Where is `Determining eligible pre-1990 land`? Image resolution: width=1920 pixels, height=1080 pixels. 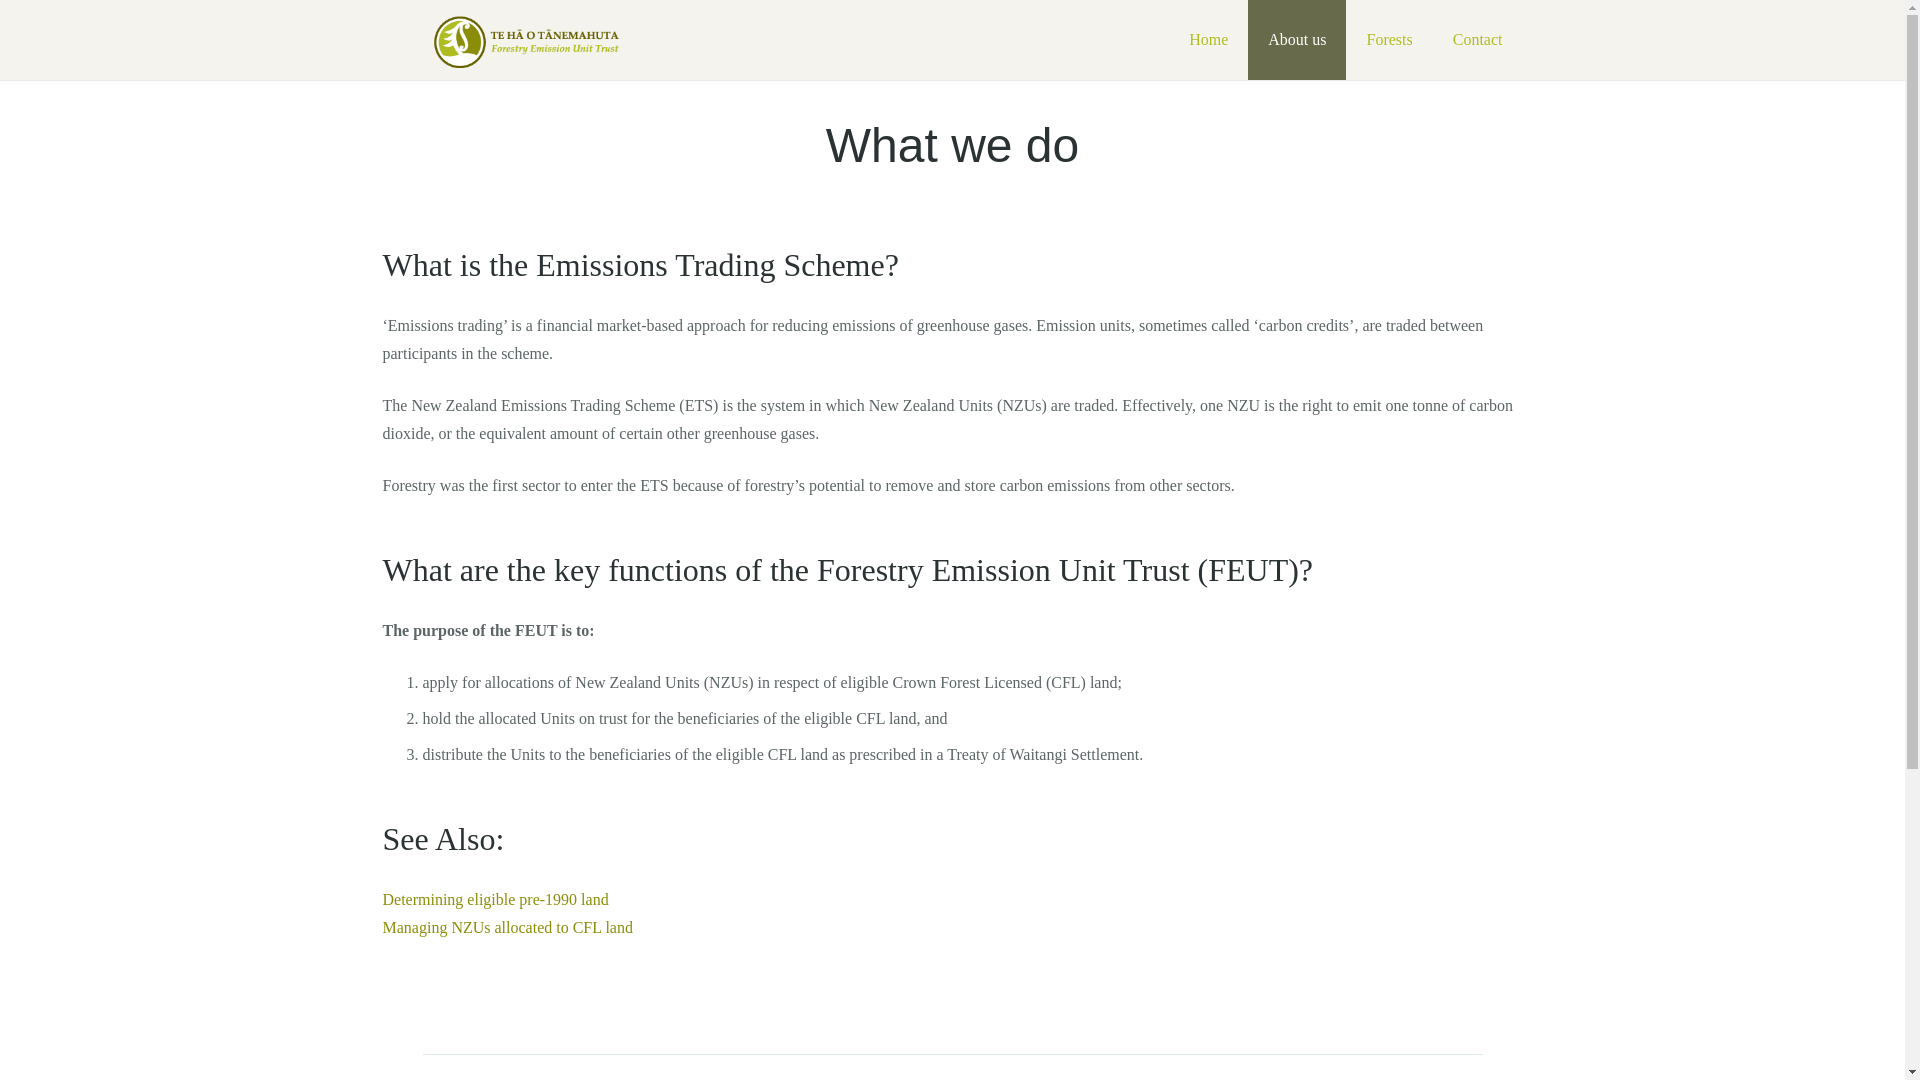
Determining eligible pre-1990 land is located at coordinates (495, 900).